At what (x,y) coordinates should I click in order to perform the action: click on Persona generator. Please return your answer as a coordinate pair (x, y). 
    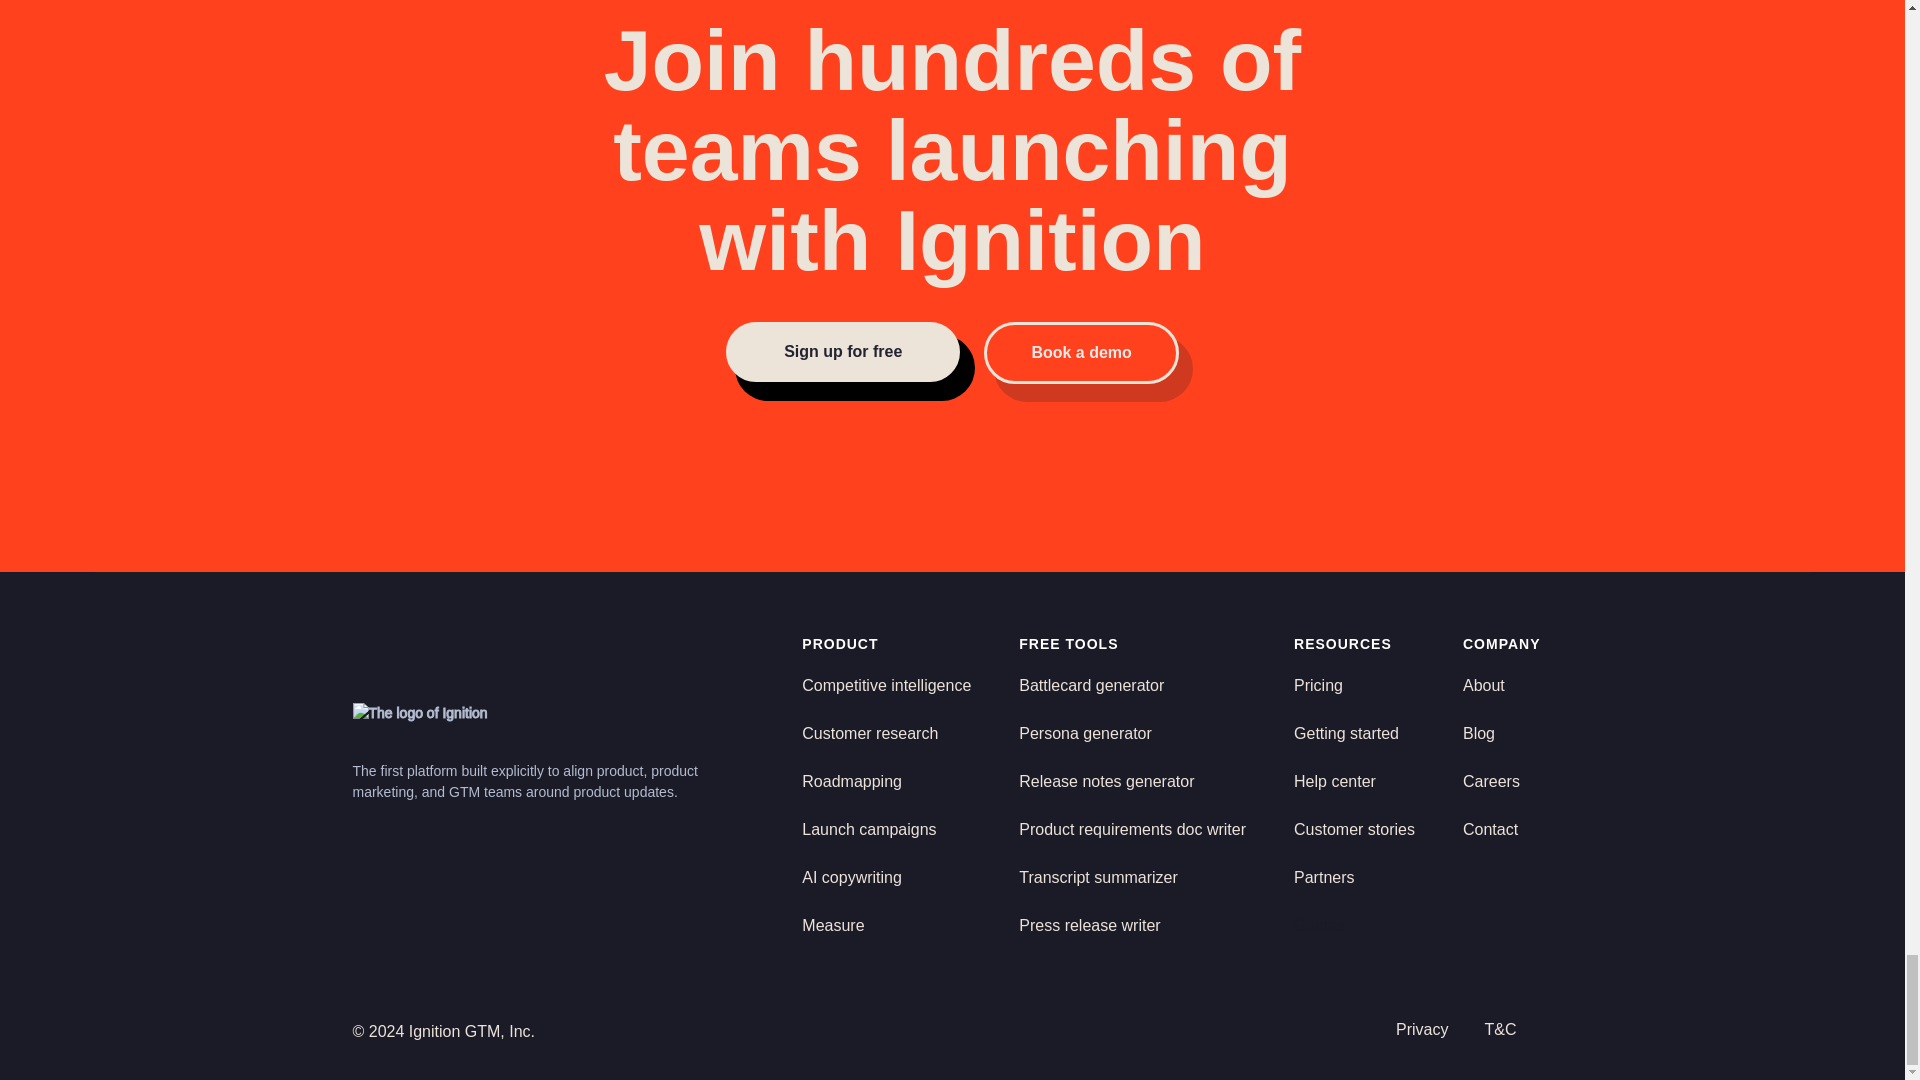
    Looking at the image, I should click on (1086, 734).